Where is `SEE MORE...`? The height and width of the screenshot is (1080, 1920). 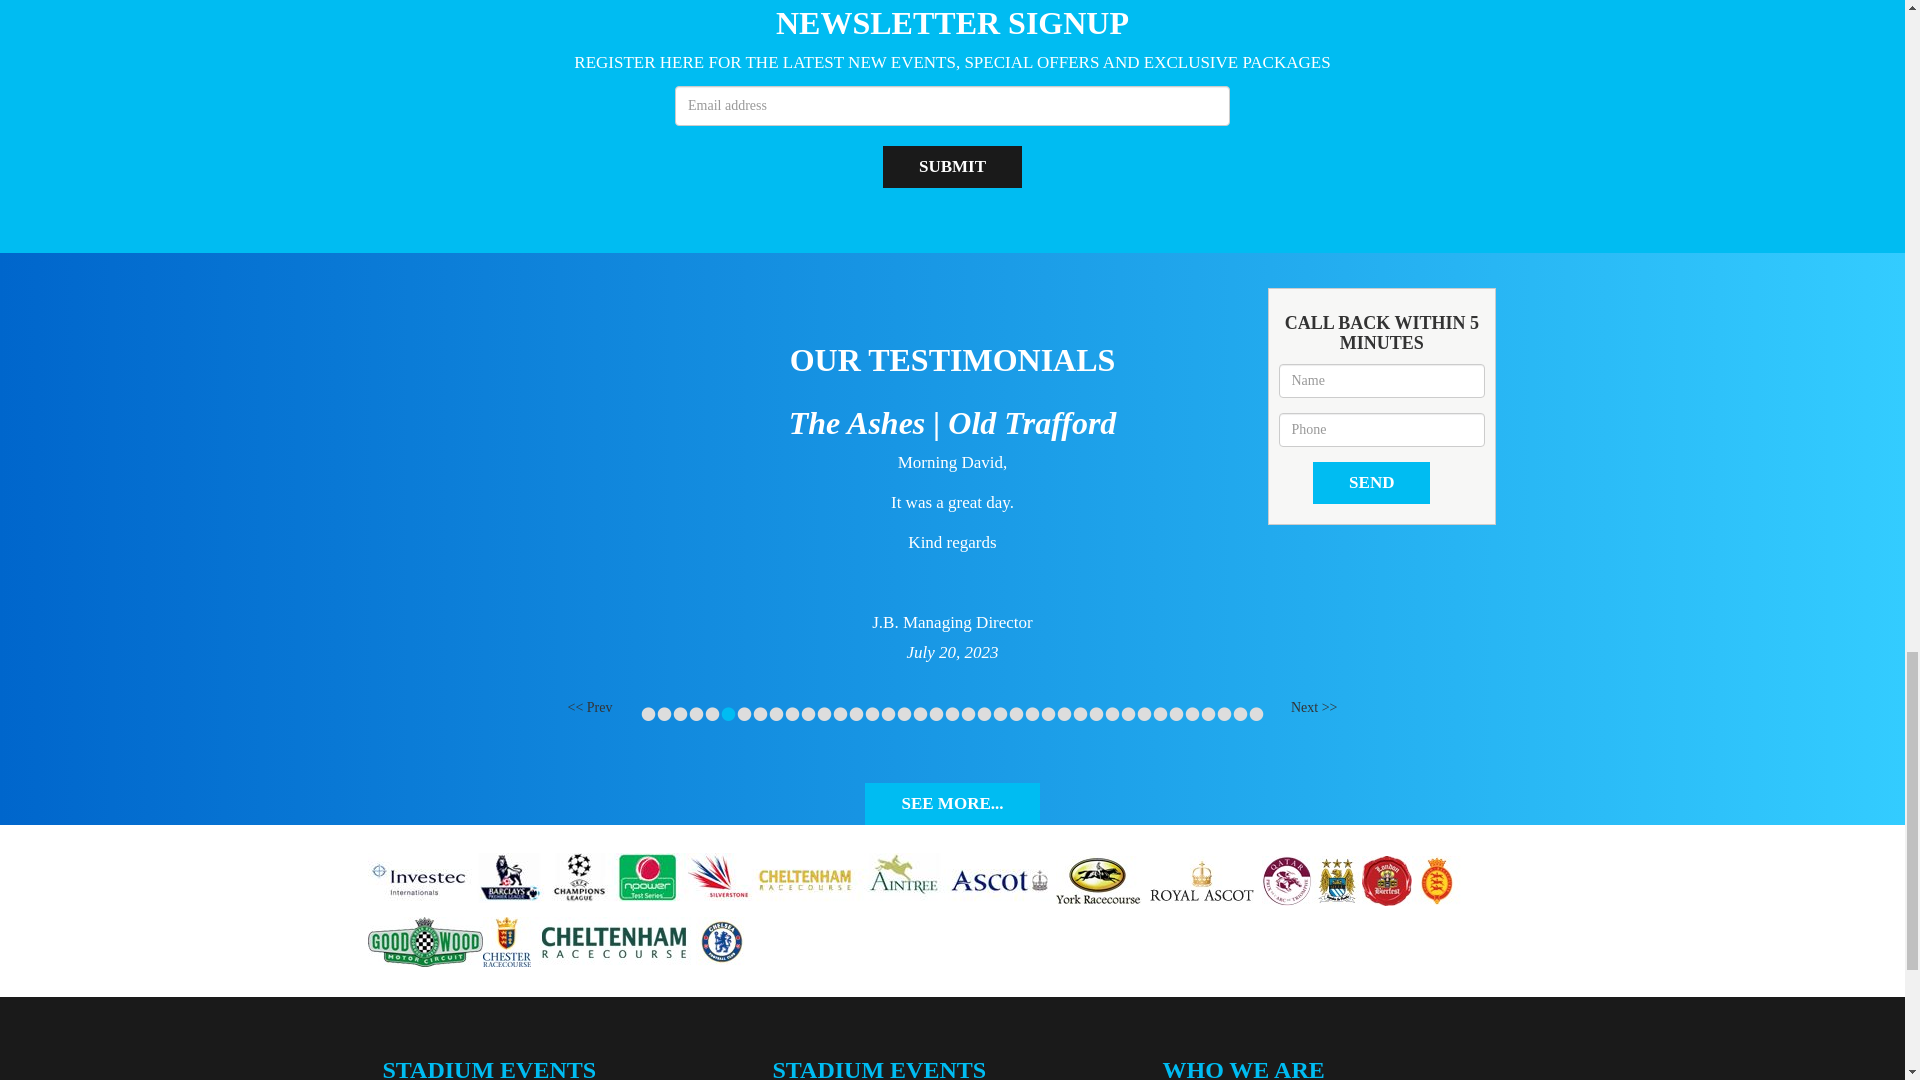 SEE MORE... is located at coordinates (952, 804).